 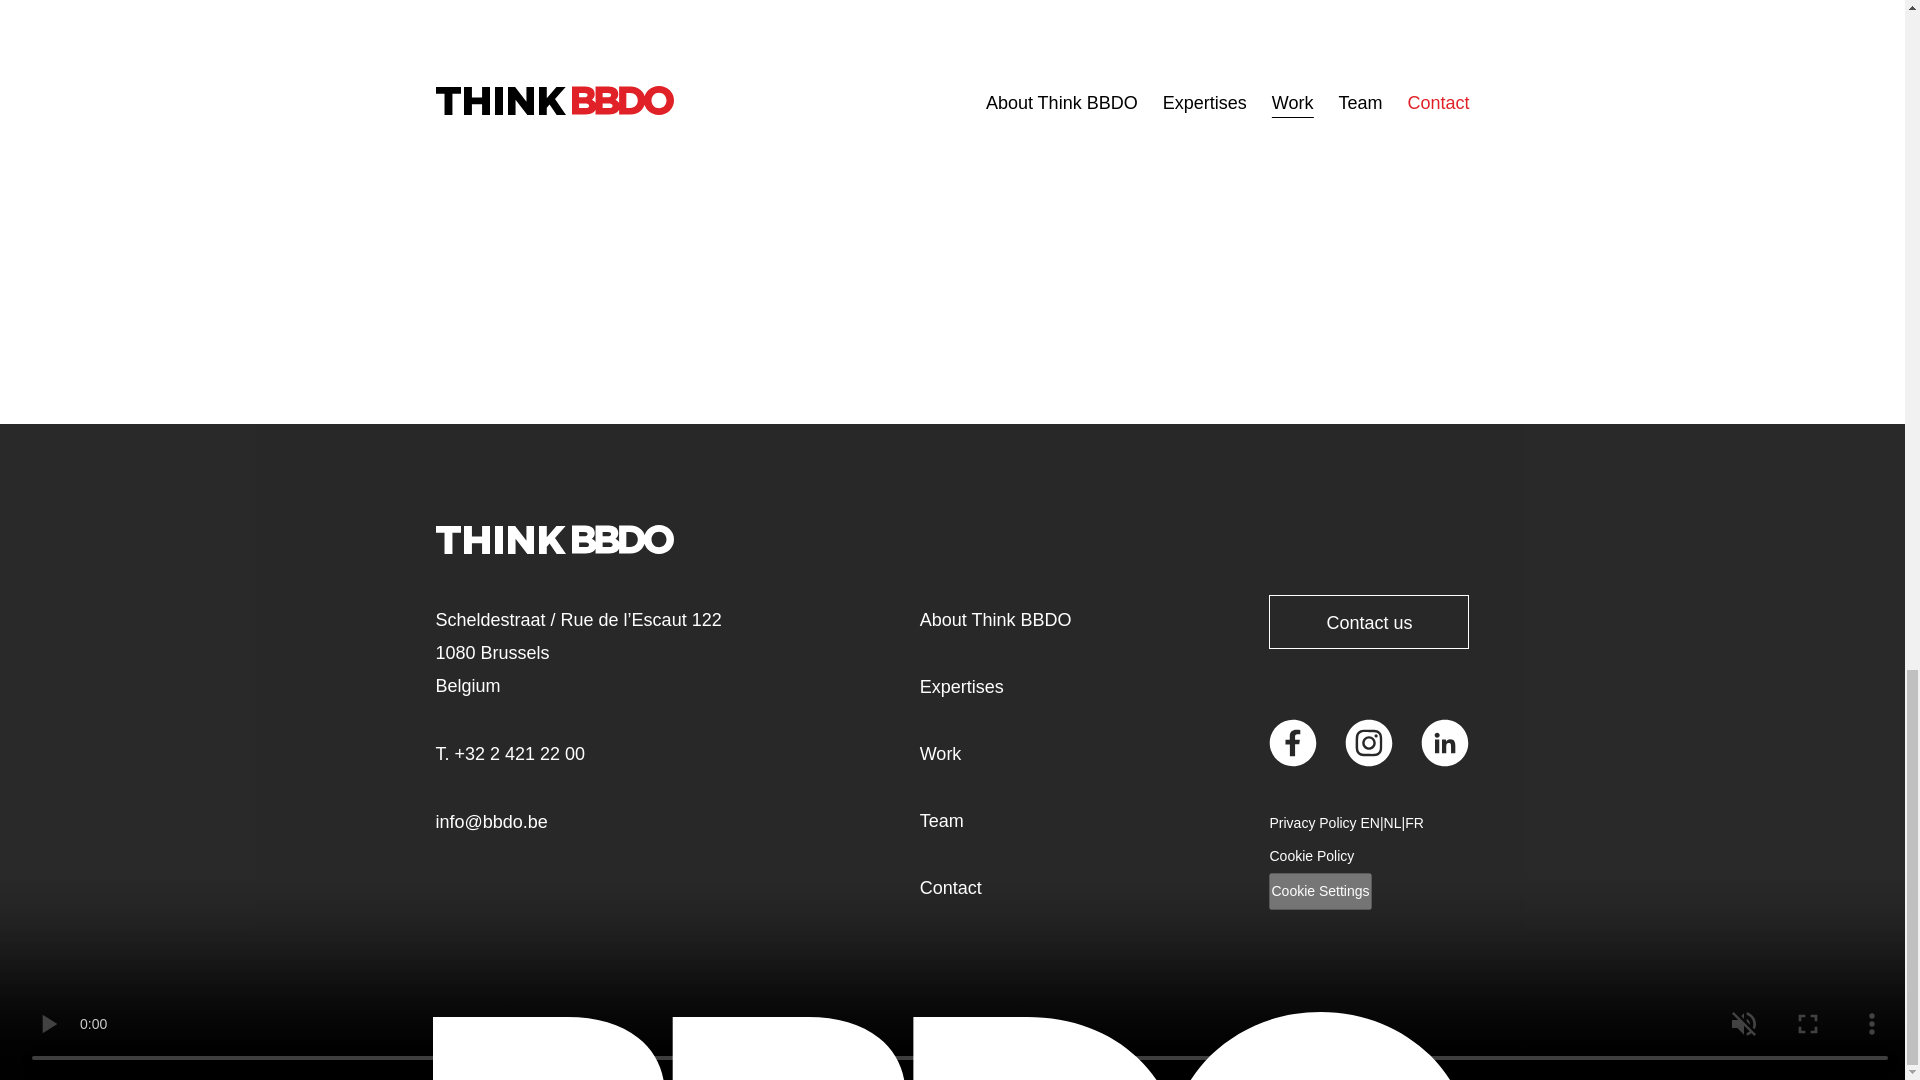 What do you see at coordinates (1311, 856) in the screenshot?
I see `Cookie Policy` at bounding box center [1311, 856].